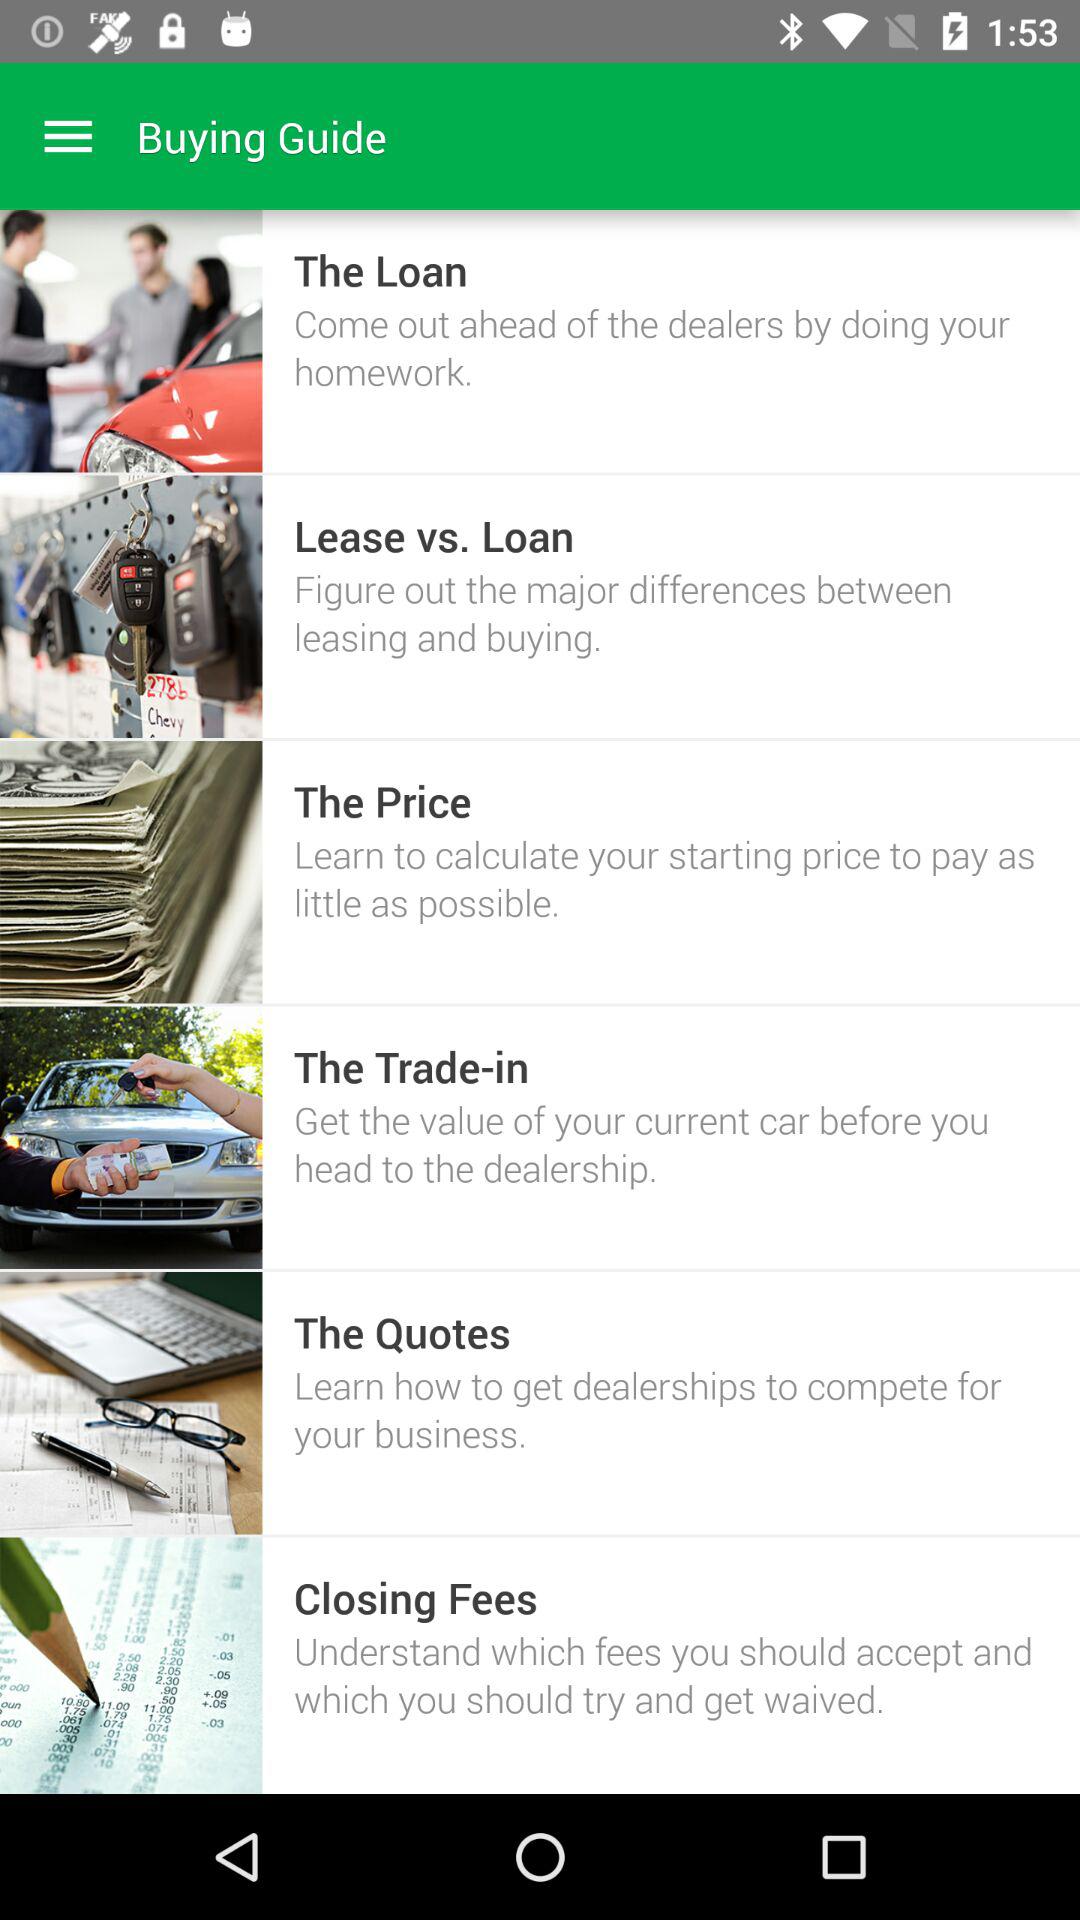 The height and width of the screenshot is (1920, 1080). I want to click on launch the price, so click(382, 800).